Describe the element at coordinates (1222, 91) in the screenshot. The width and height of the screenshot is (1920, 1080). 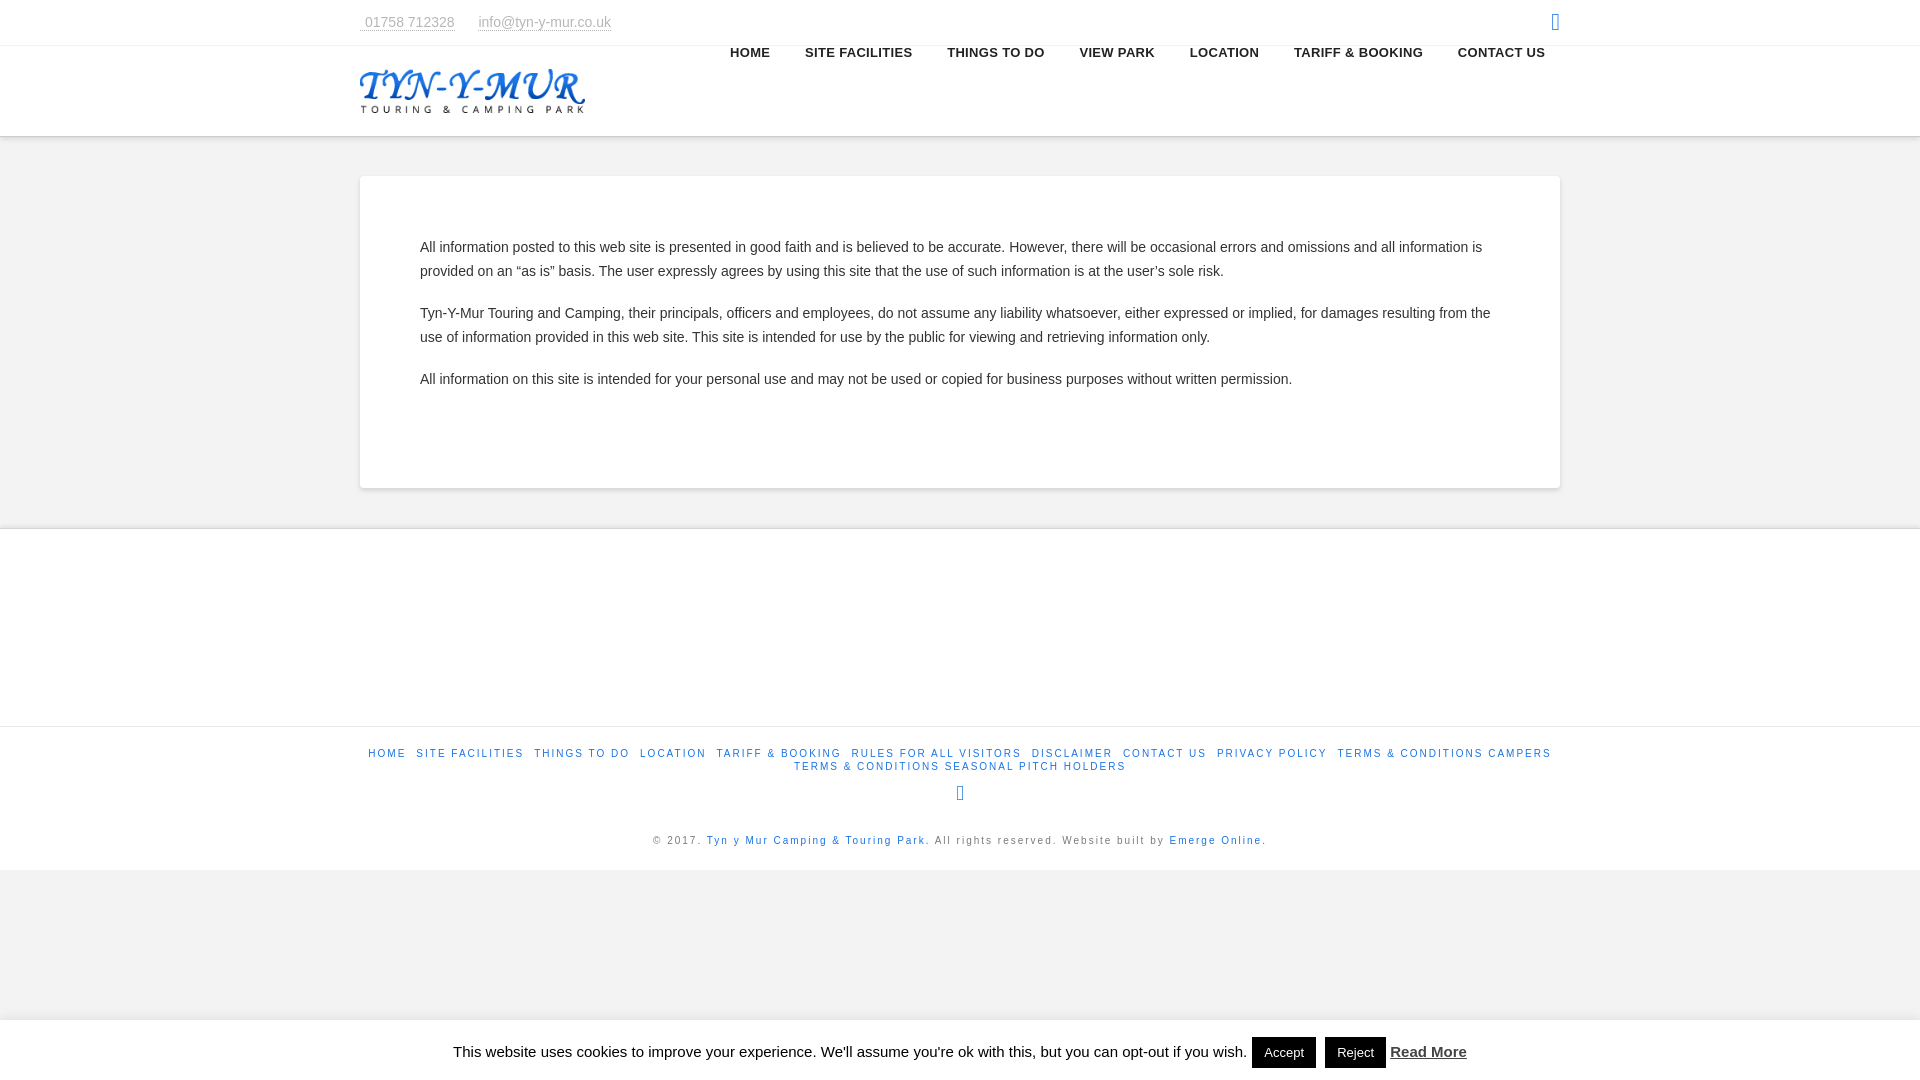
I see `LOCATION` at that location.